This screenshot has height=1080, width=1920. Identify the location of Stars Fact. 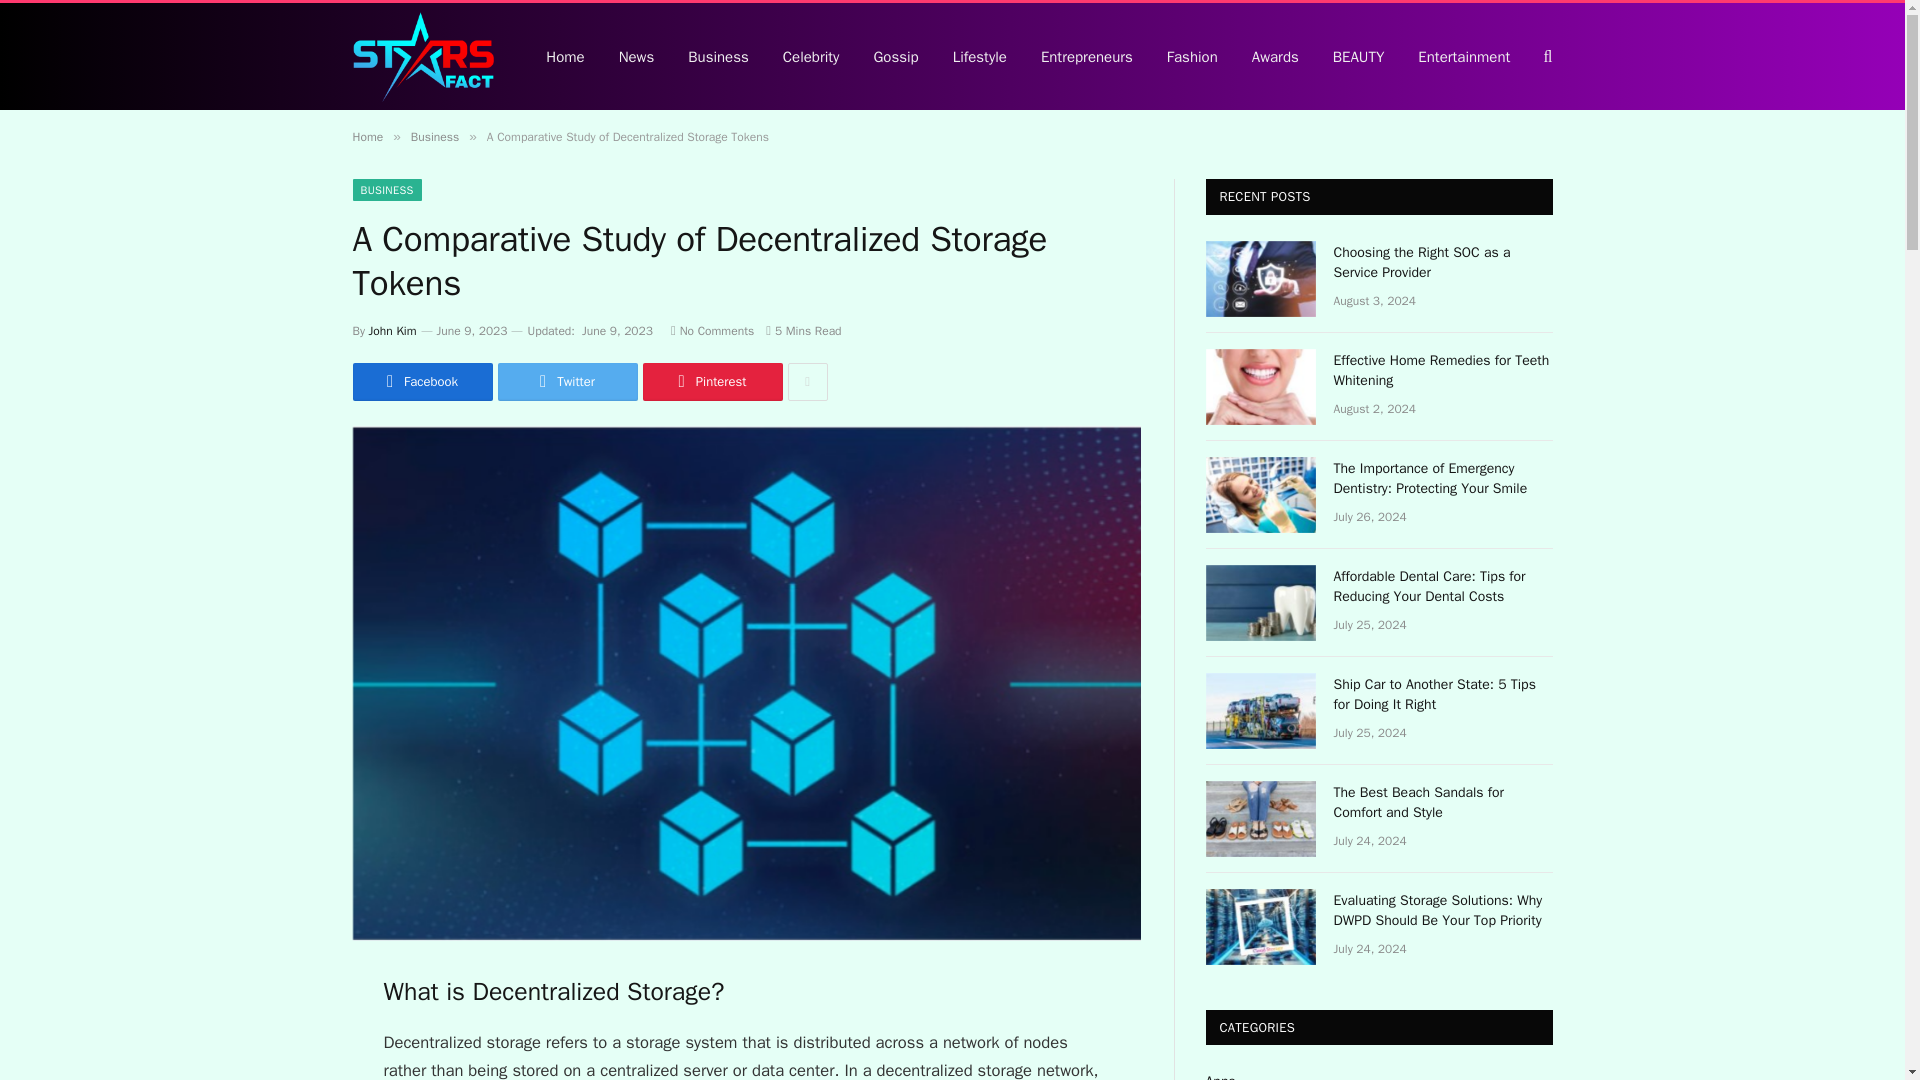
(422, 57).